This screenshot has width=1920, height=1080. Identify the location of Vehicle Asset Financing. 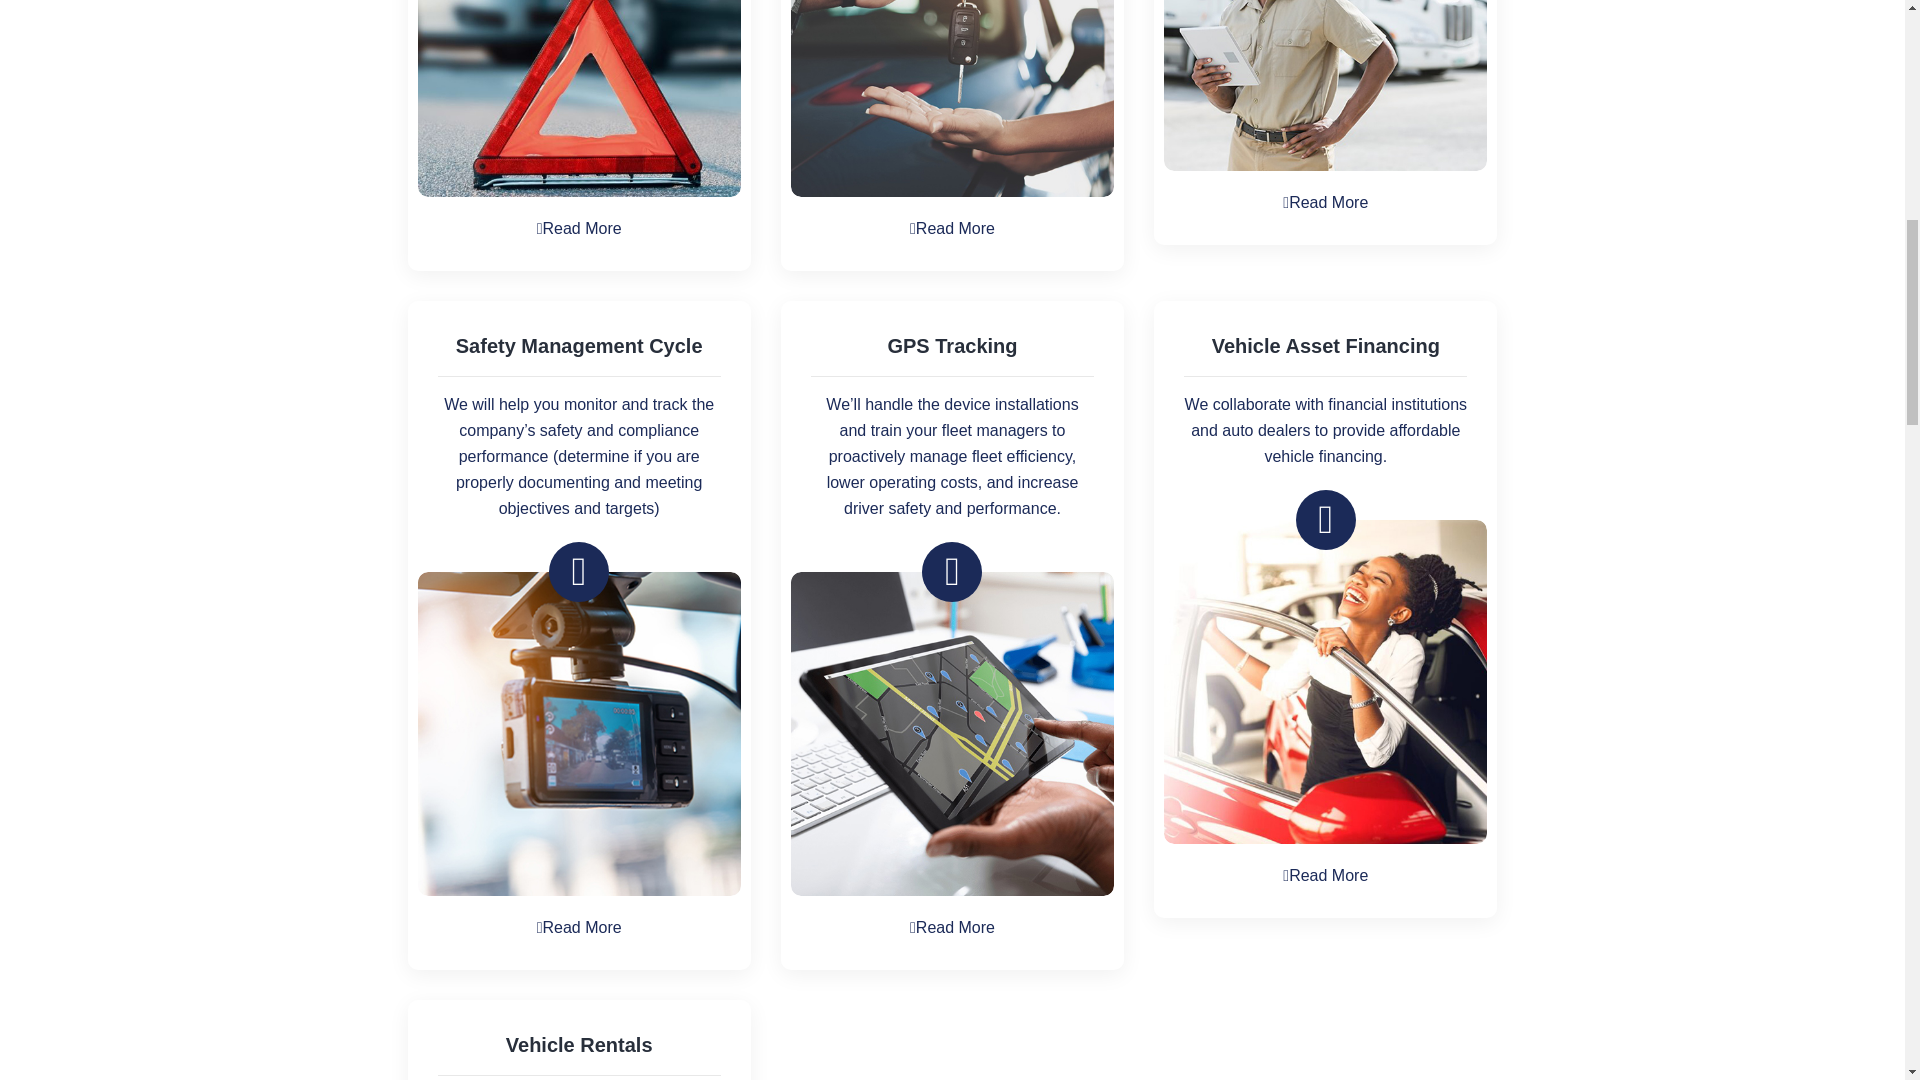
(1325, 345).